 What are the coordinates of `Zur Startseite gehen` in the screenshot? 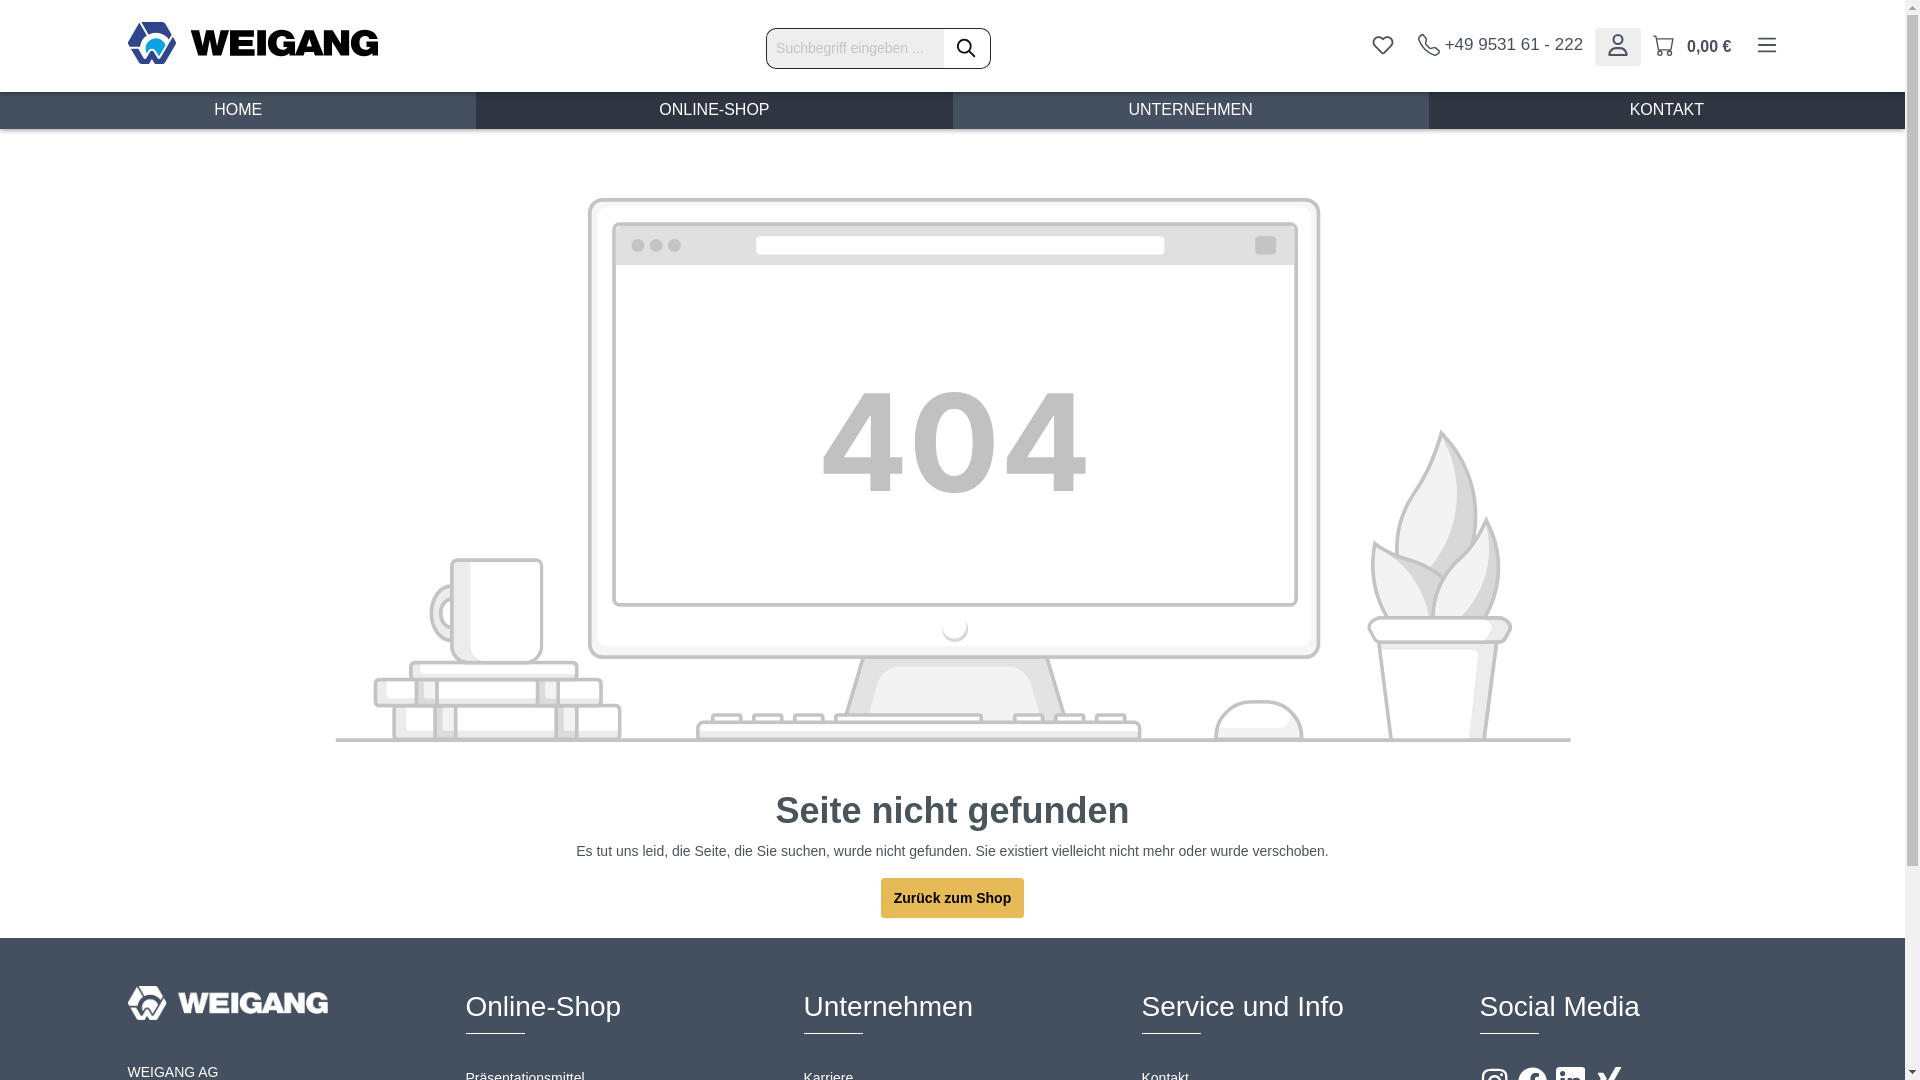 It's located at (253, 42).